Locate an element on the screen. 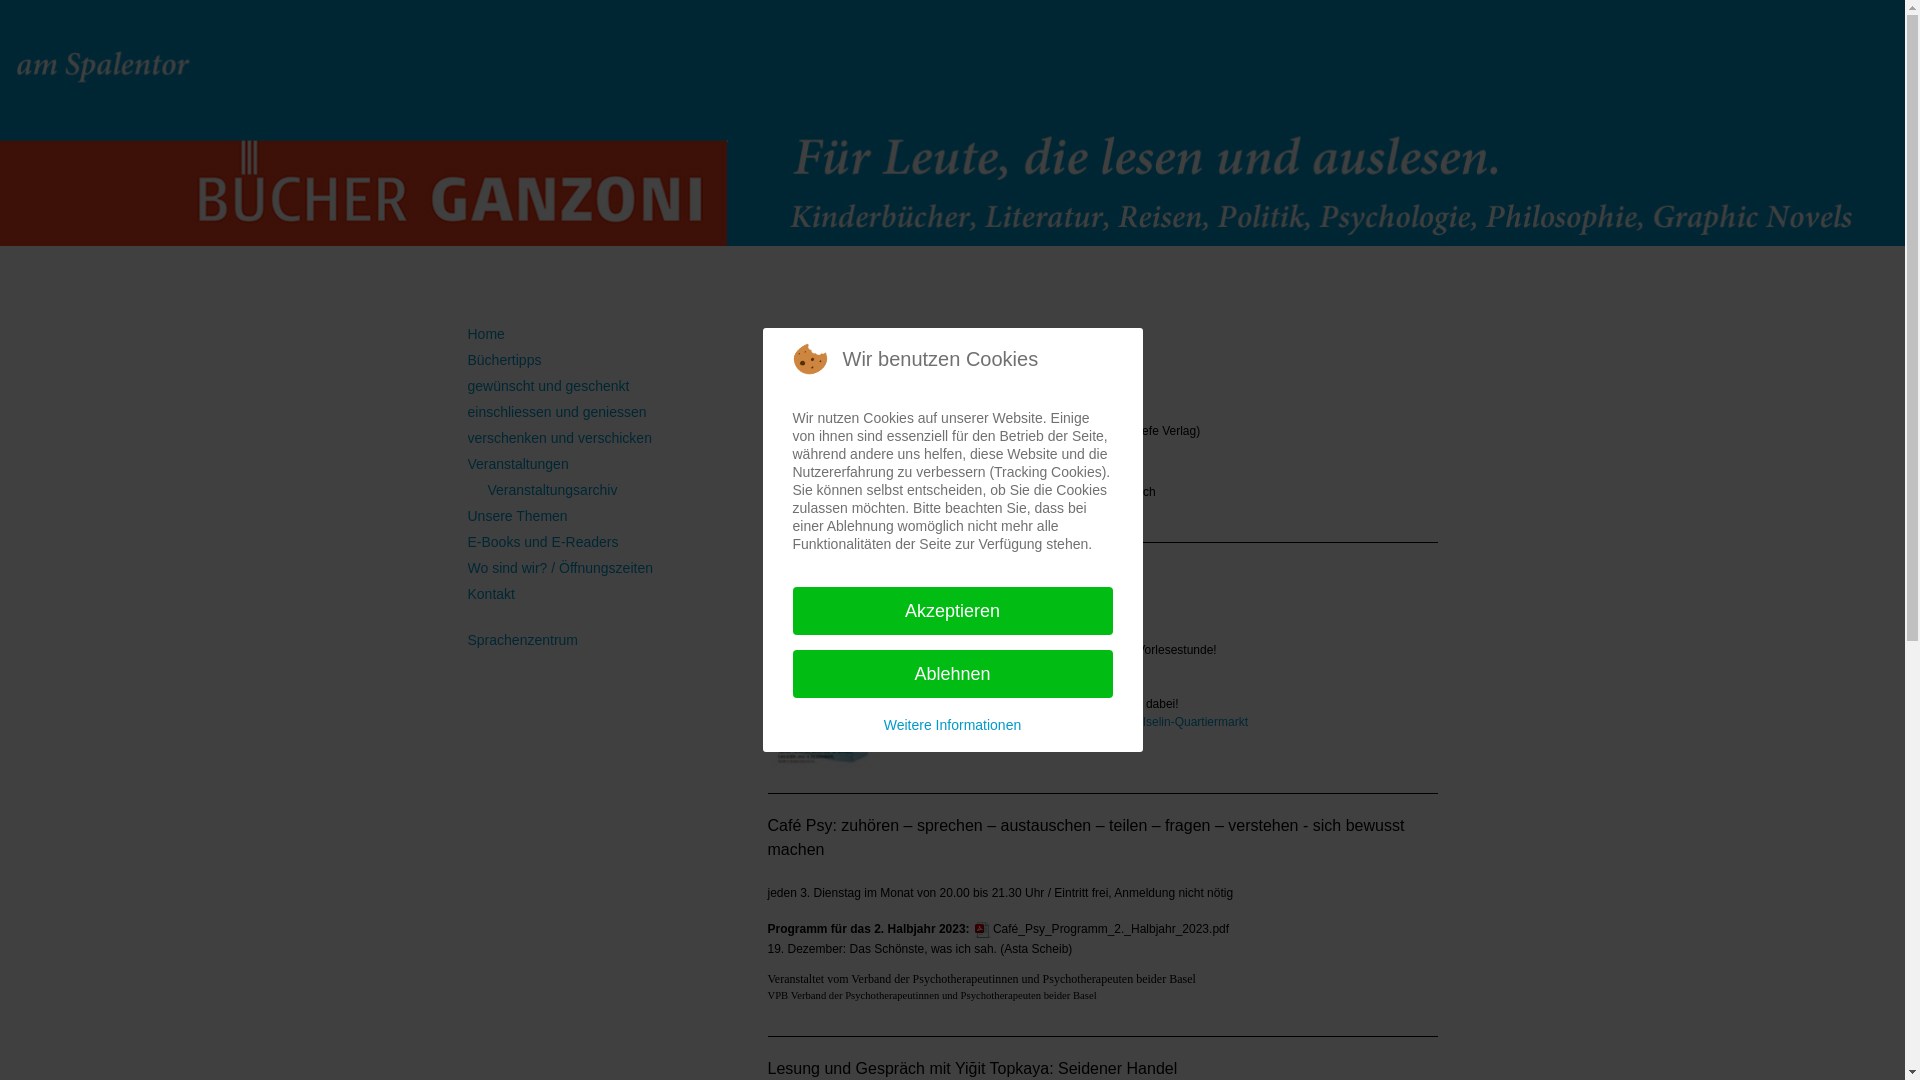 The image size is (1920, 1080). Veranstaltungen is located at coordinates (518, 464).